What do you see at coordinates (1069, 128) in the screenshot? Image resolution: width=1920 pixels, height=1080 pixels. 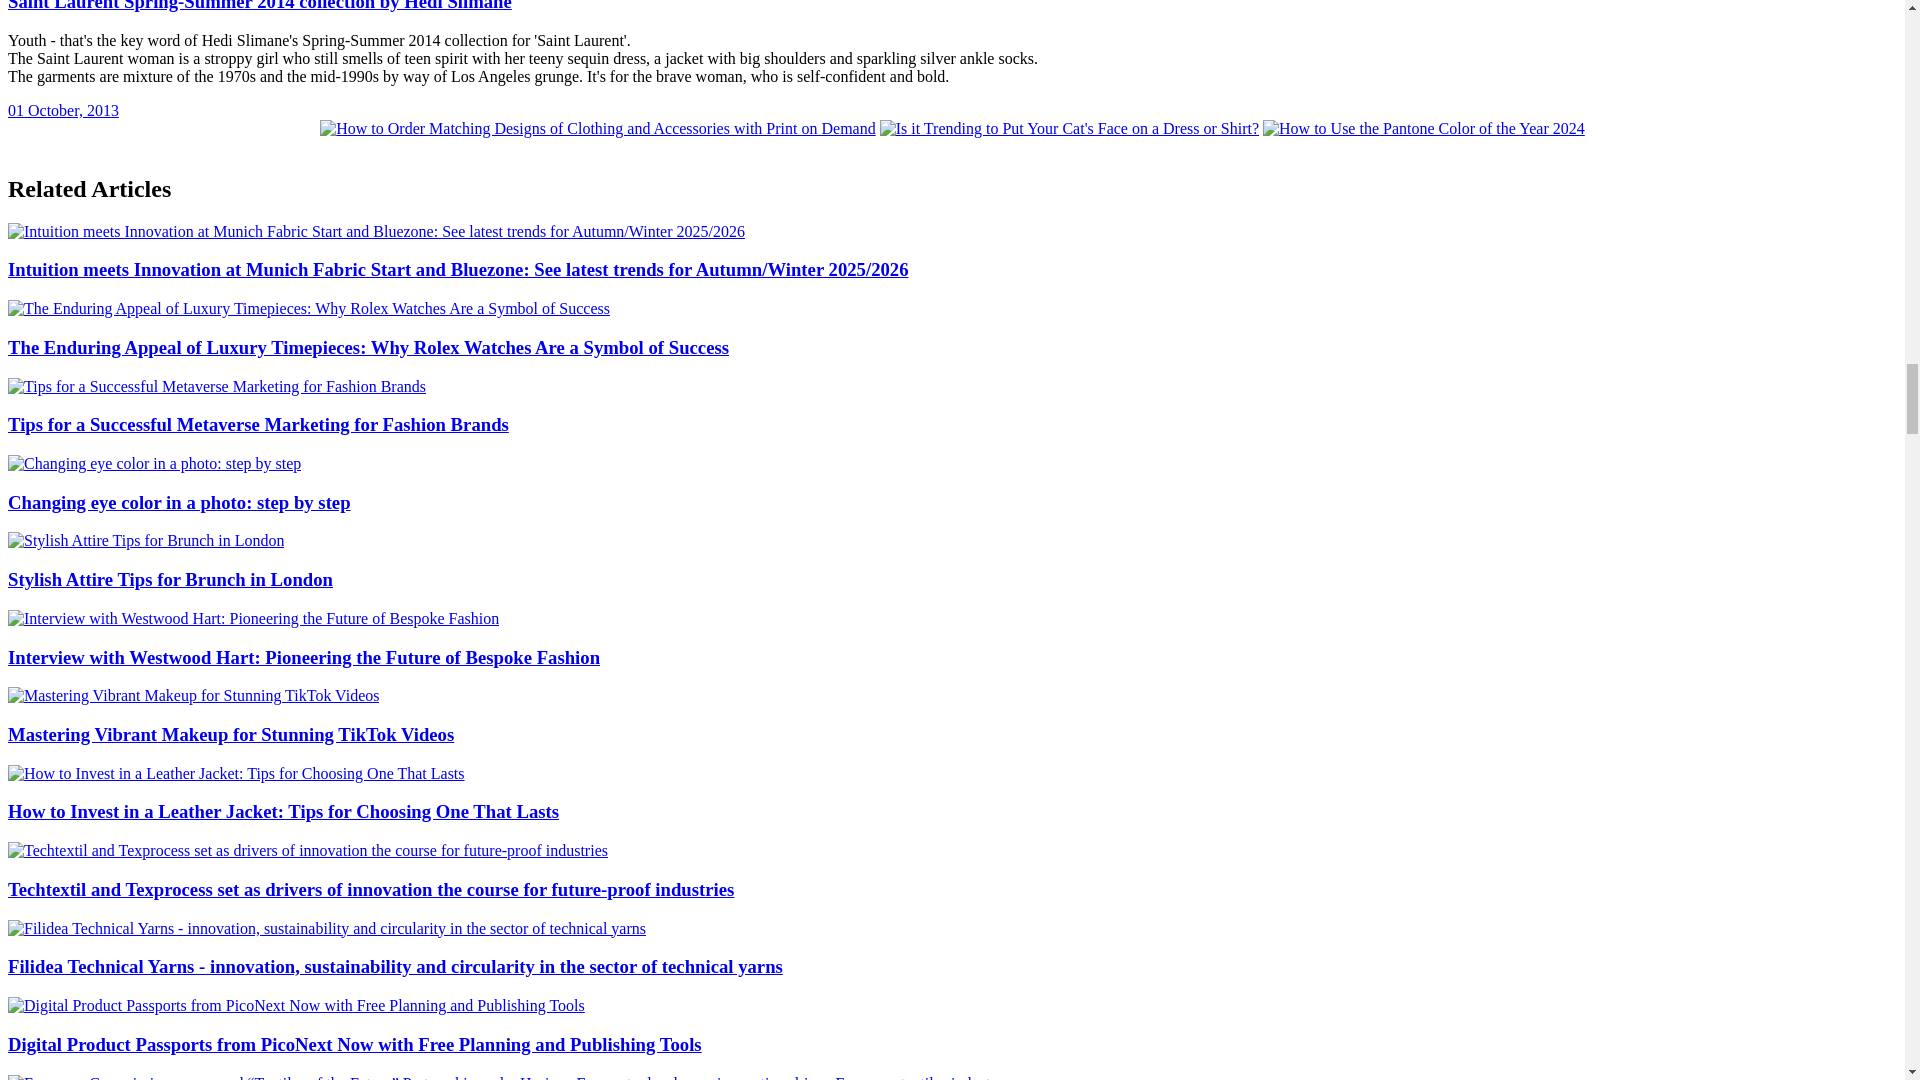 I see `Is it Trending to Put Your Cat's Face on a Dress or Shirt?` at bounding box center [1069, 128].